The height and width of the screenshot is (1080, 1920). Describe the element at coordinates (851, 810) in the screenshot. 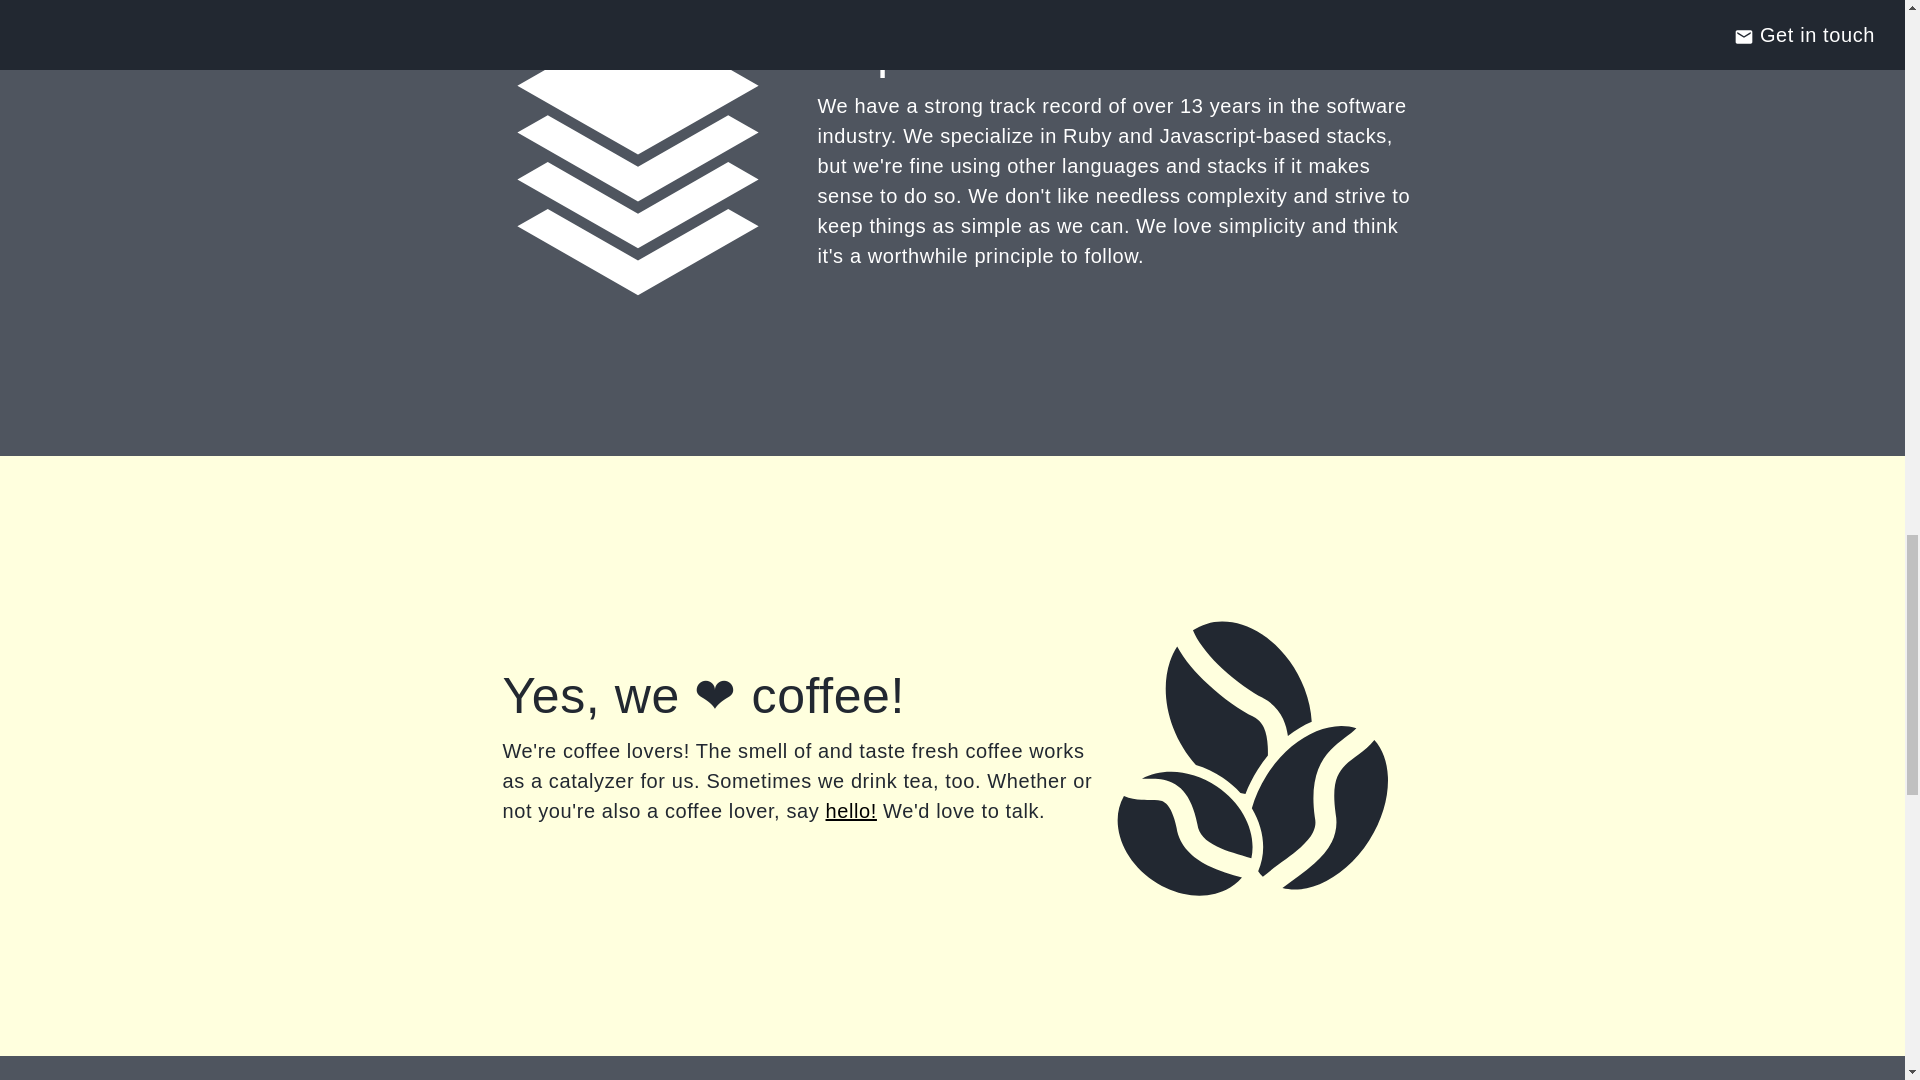

I see `hello!` at that location.